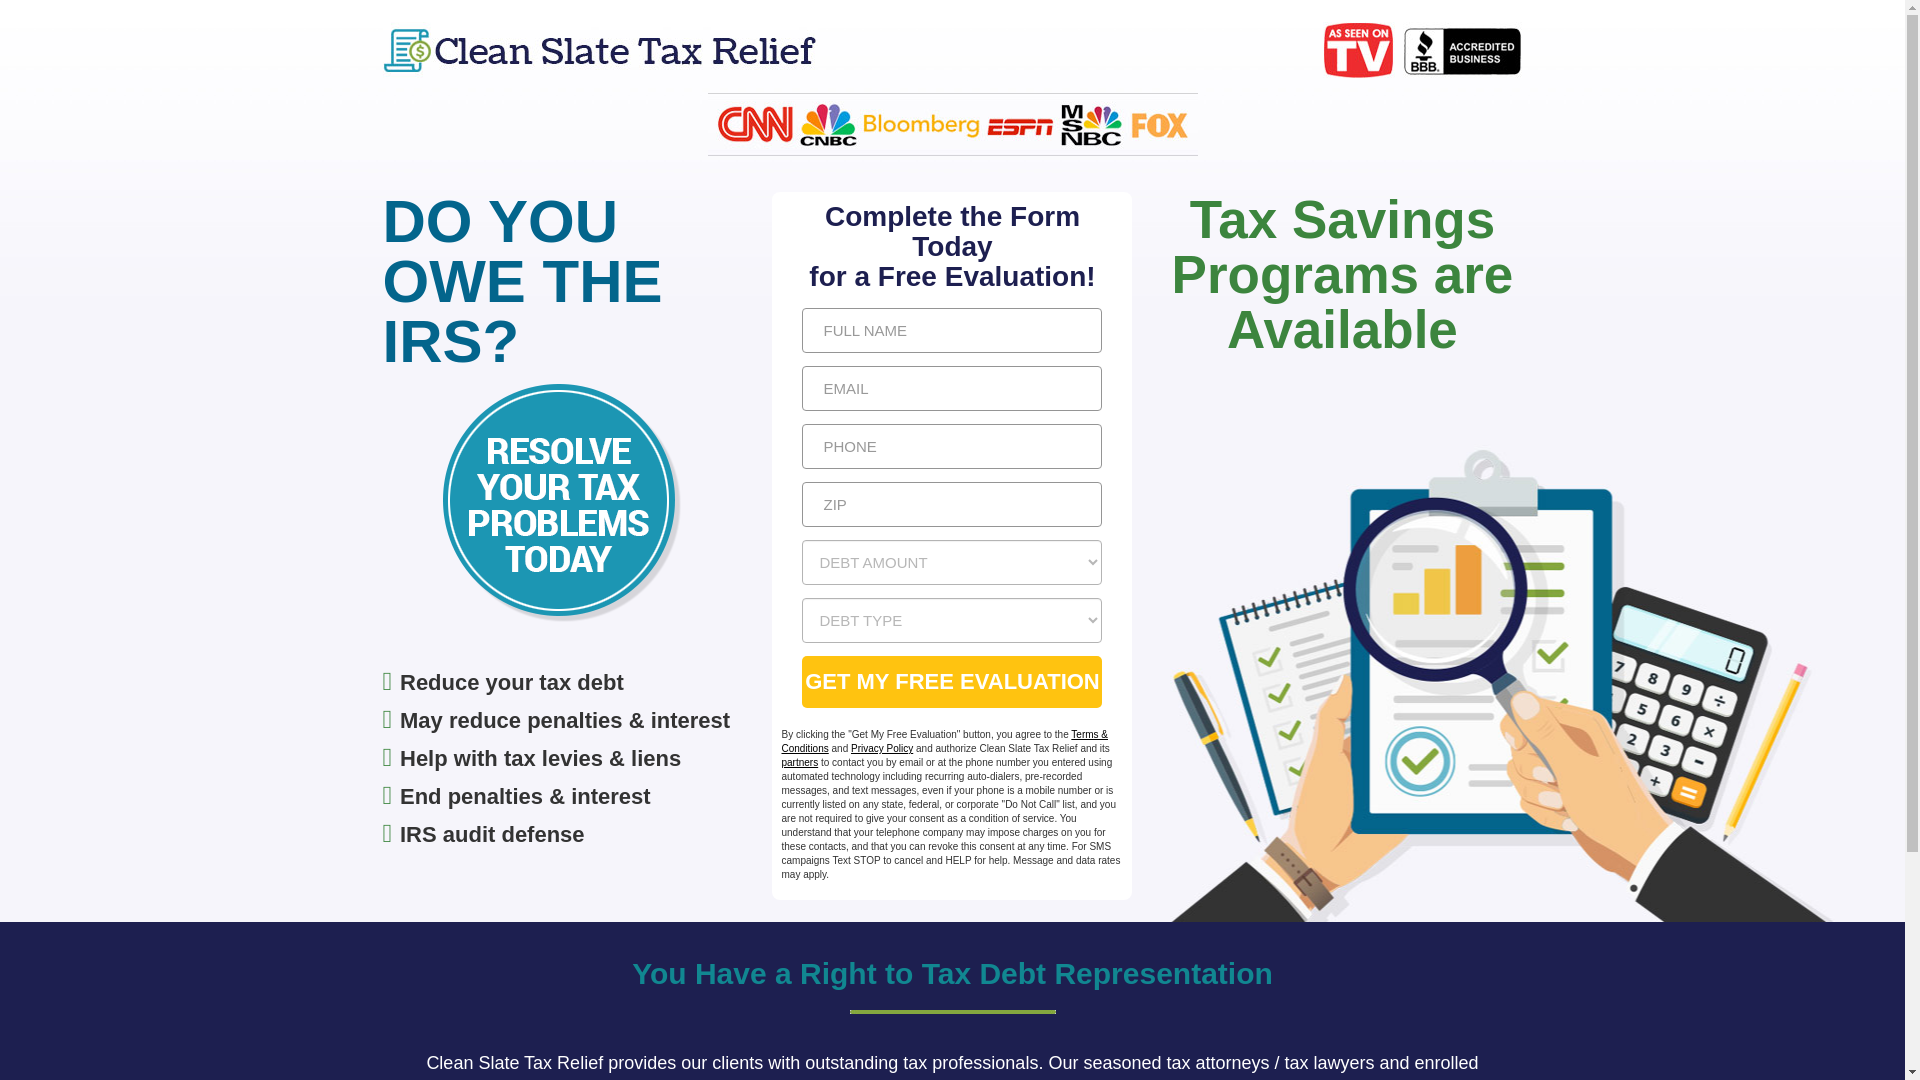  I want to click on Privacy Policy, so click(882, 748).